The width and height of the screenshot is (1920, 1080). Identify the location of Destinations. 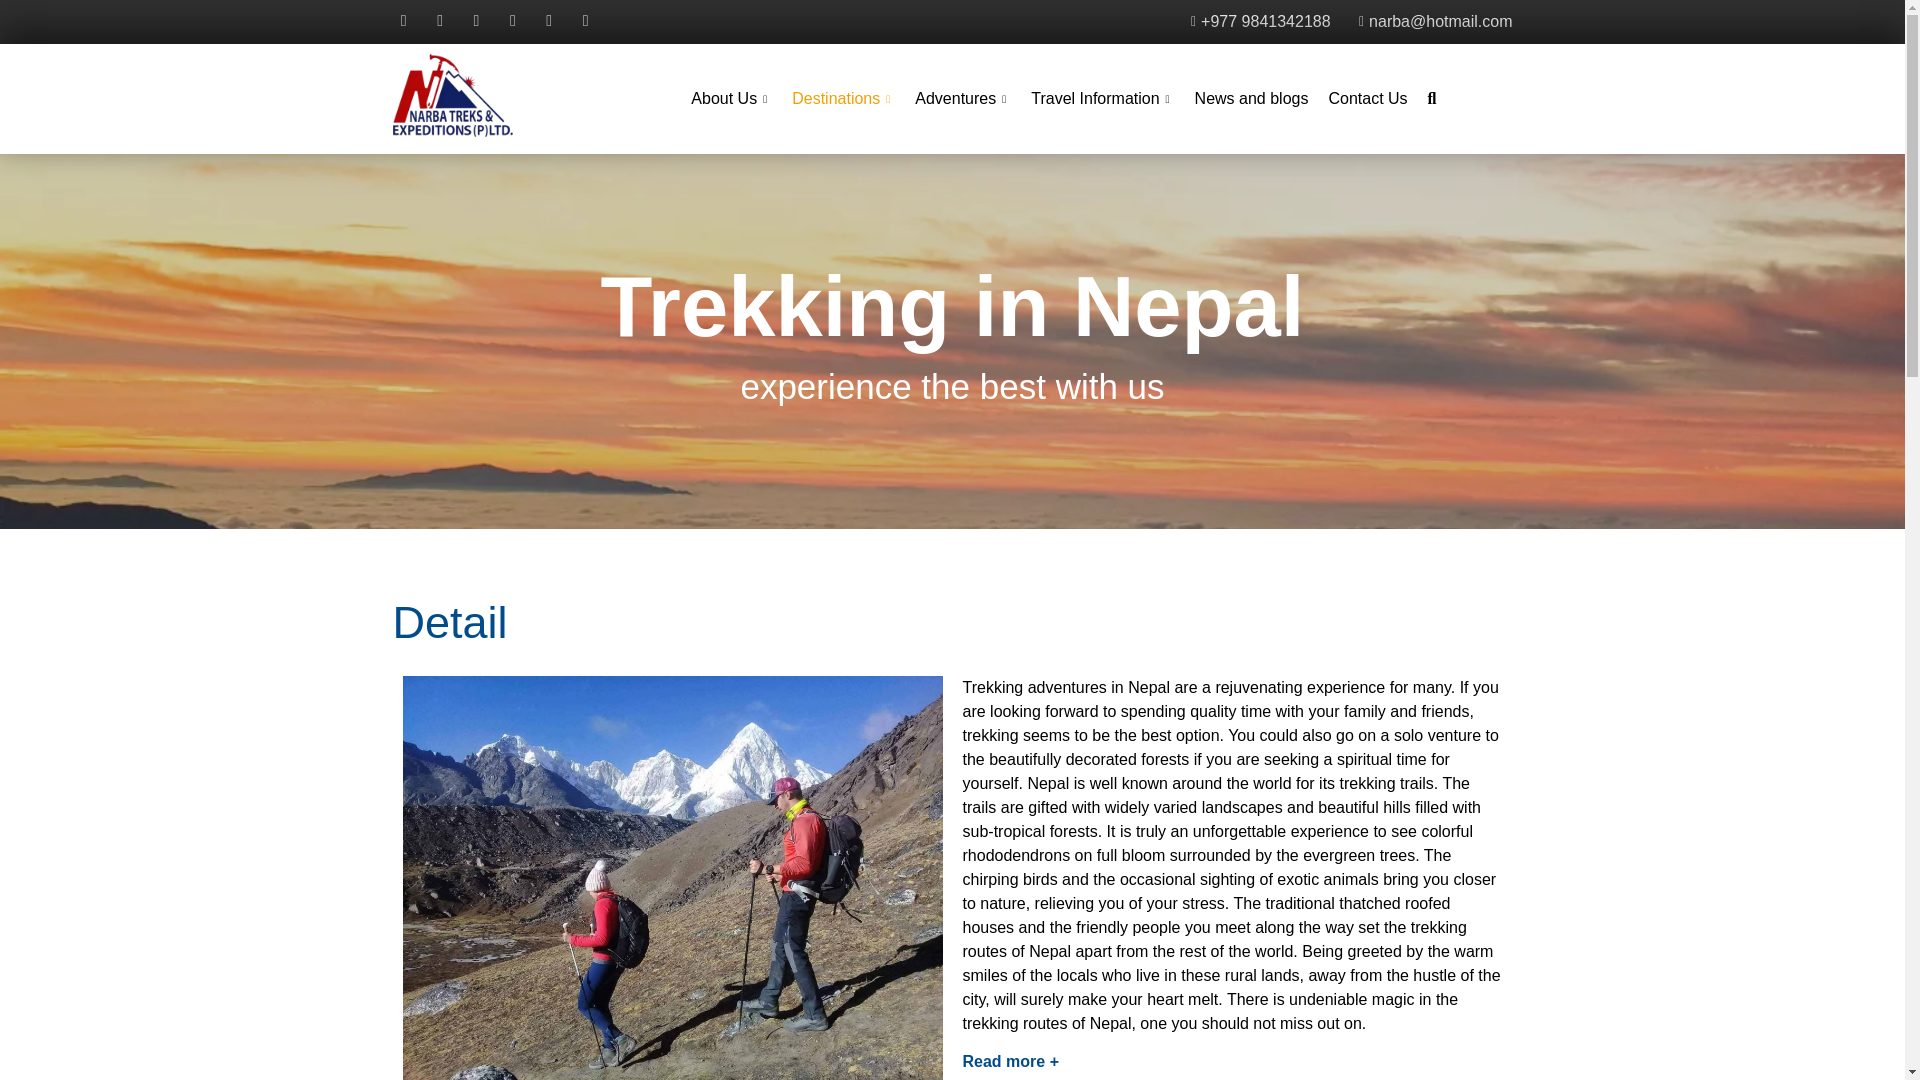
(842, 99).